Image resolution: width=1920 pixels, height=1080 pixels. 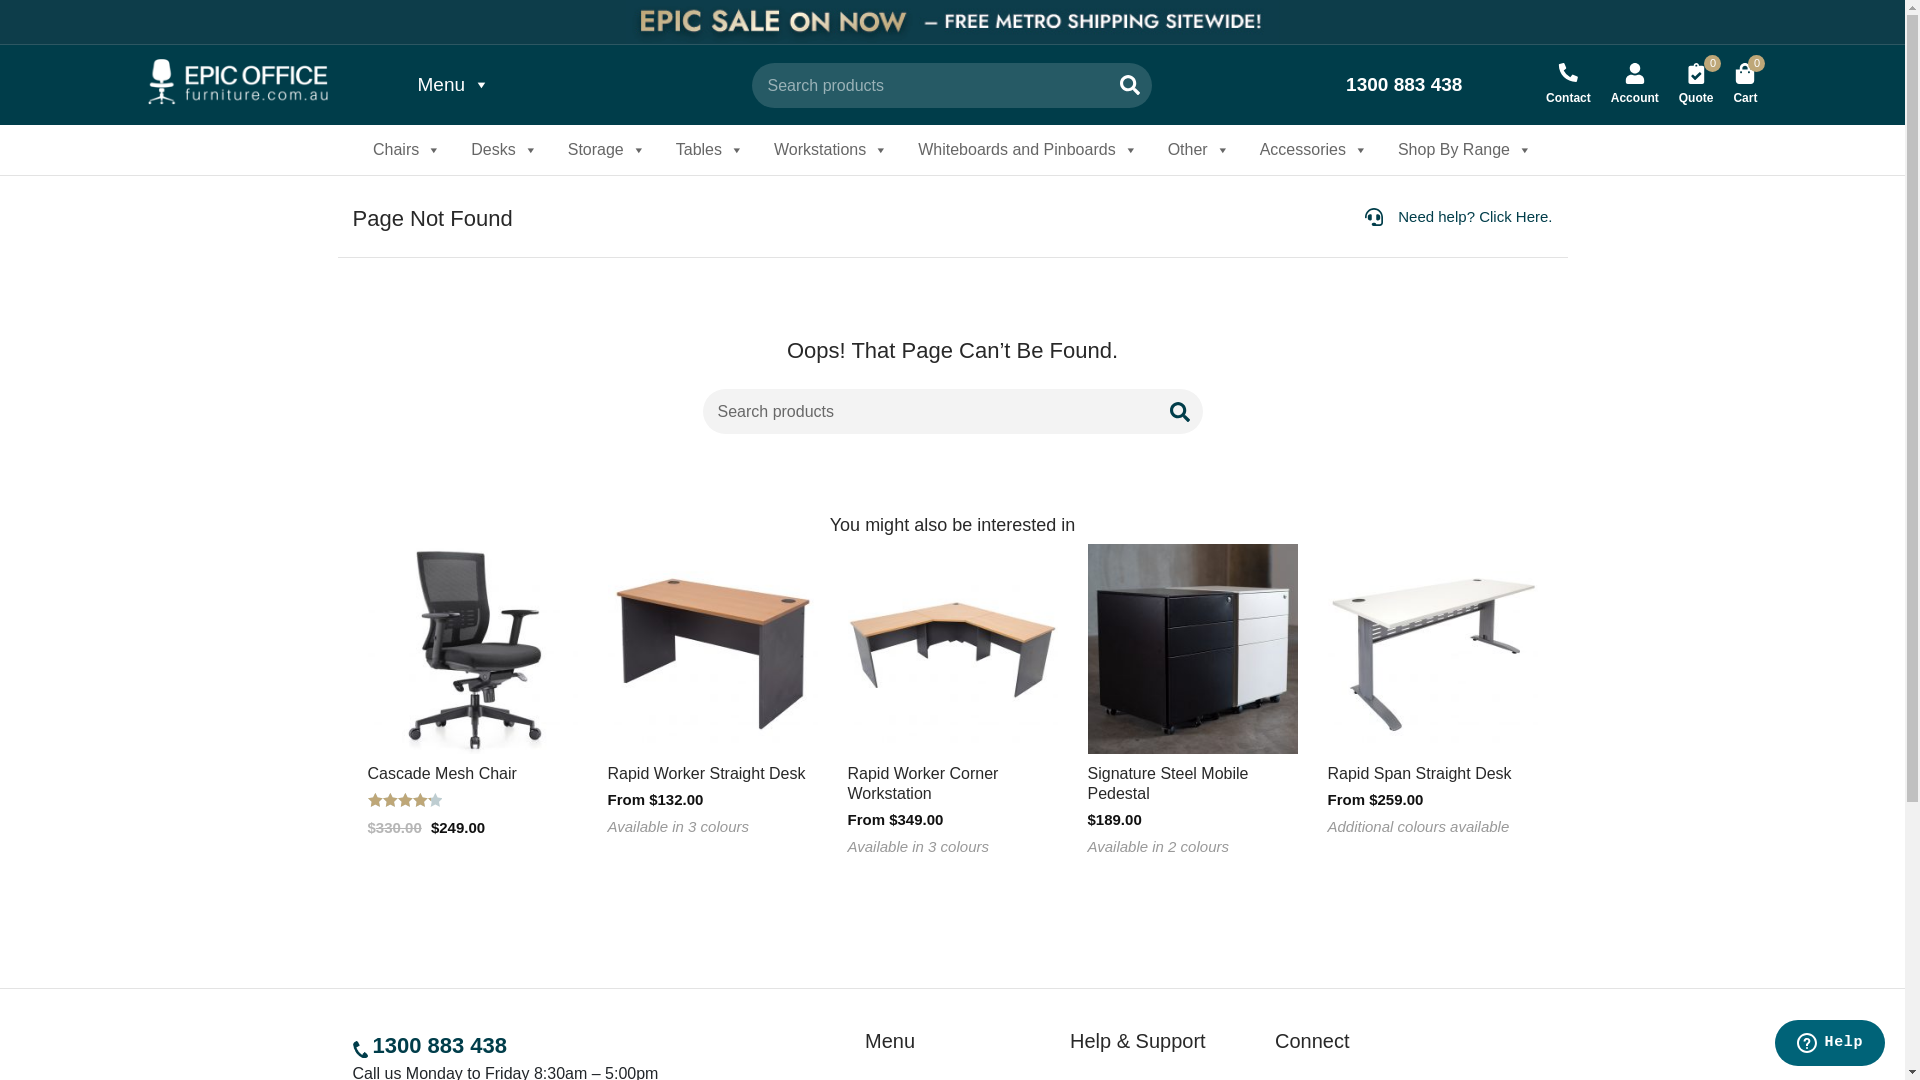 What do you see at coordinates (407, 150) in the screenshot?
I see `Chairs` at bounding box center [407, 150].